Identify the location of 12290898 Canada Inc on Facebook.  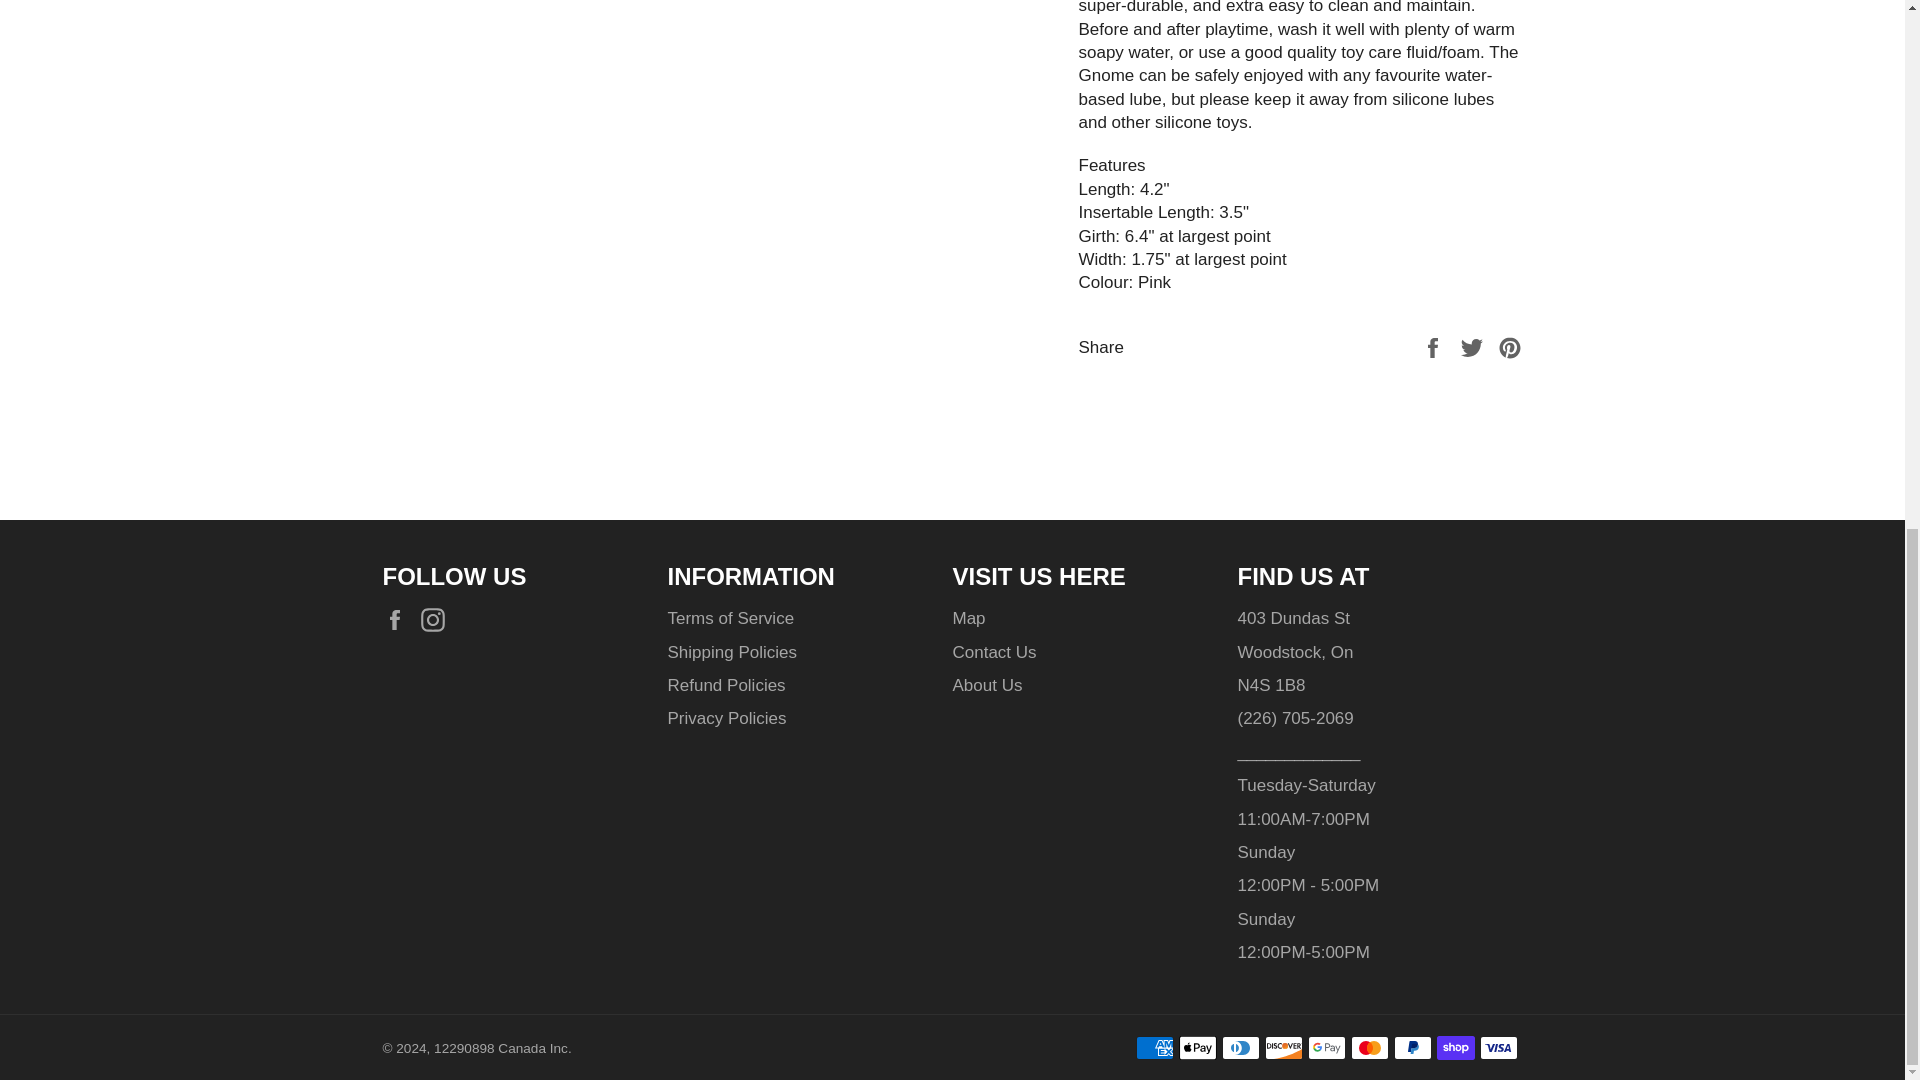
(399, 618).